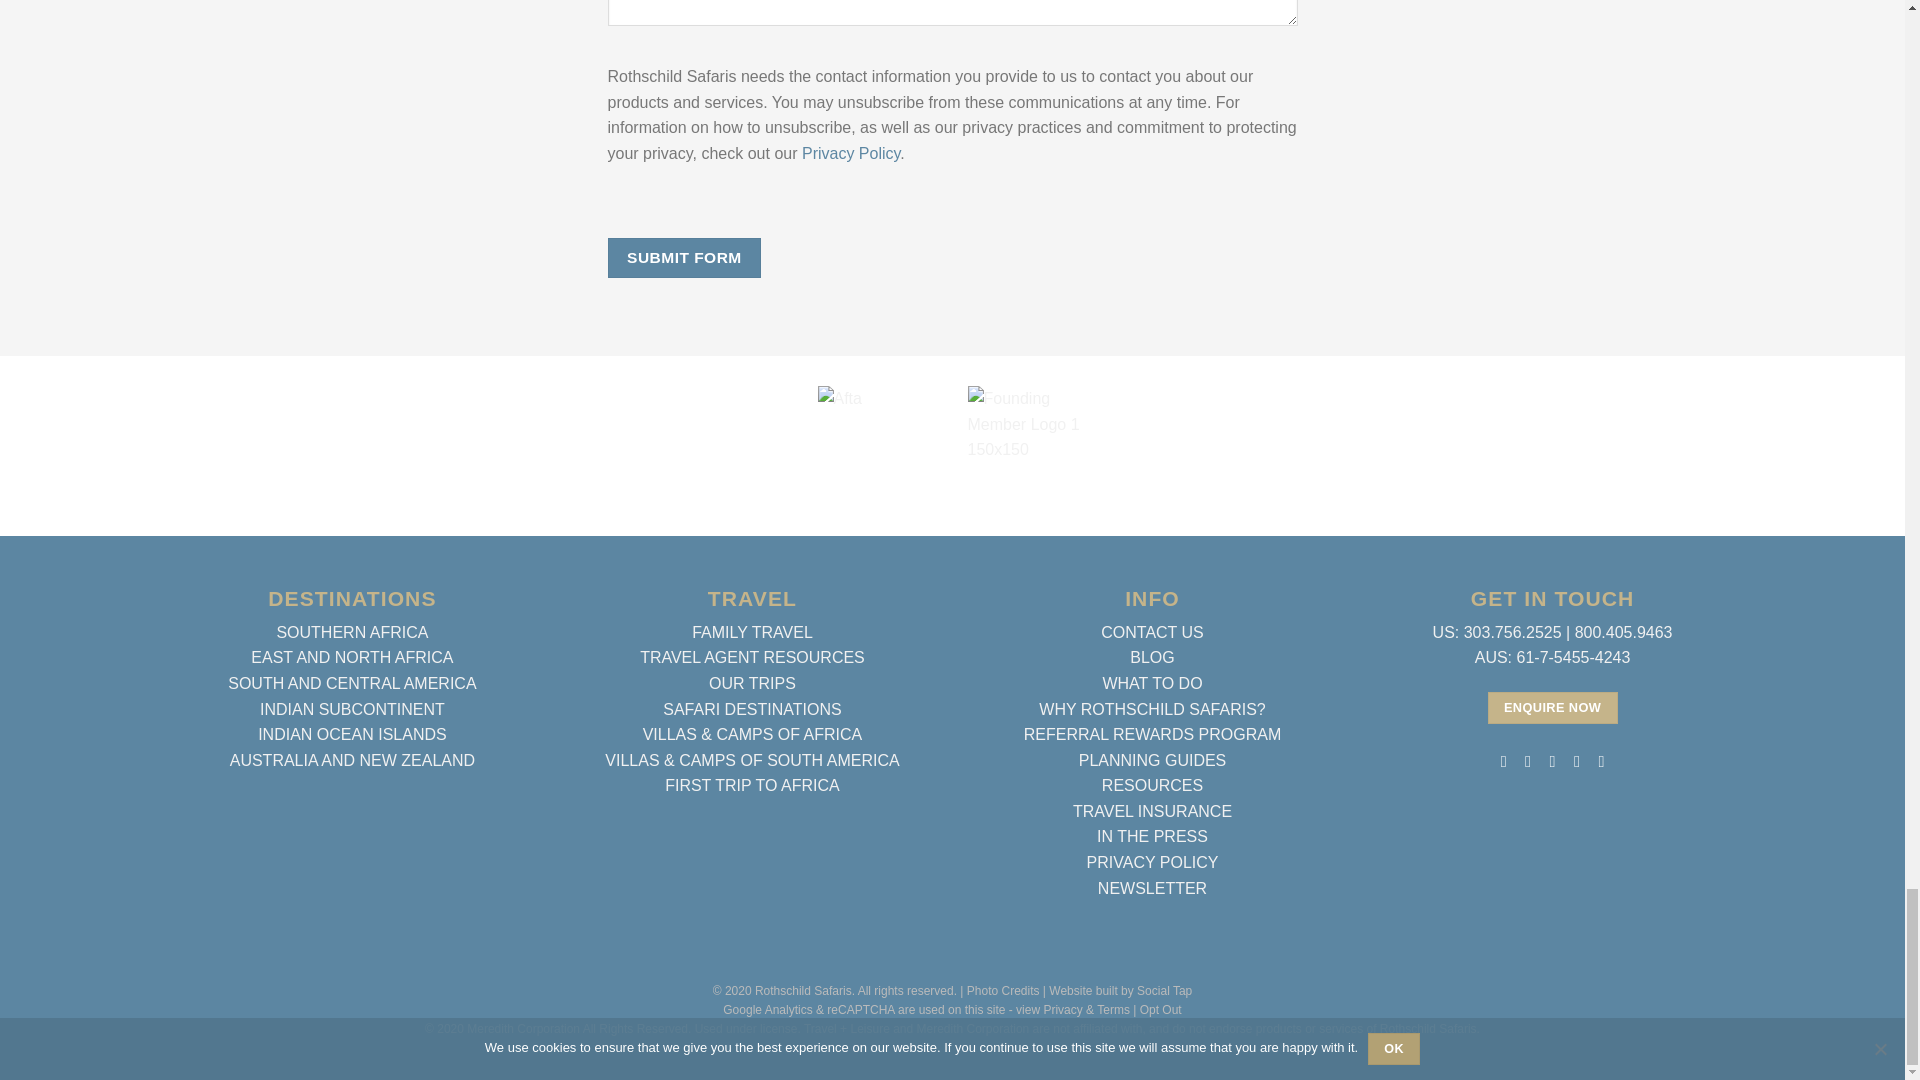  Describe the element at coordinates (1576, 760) in the screenshot. I see `Follow on LinkedIn` at that location.